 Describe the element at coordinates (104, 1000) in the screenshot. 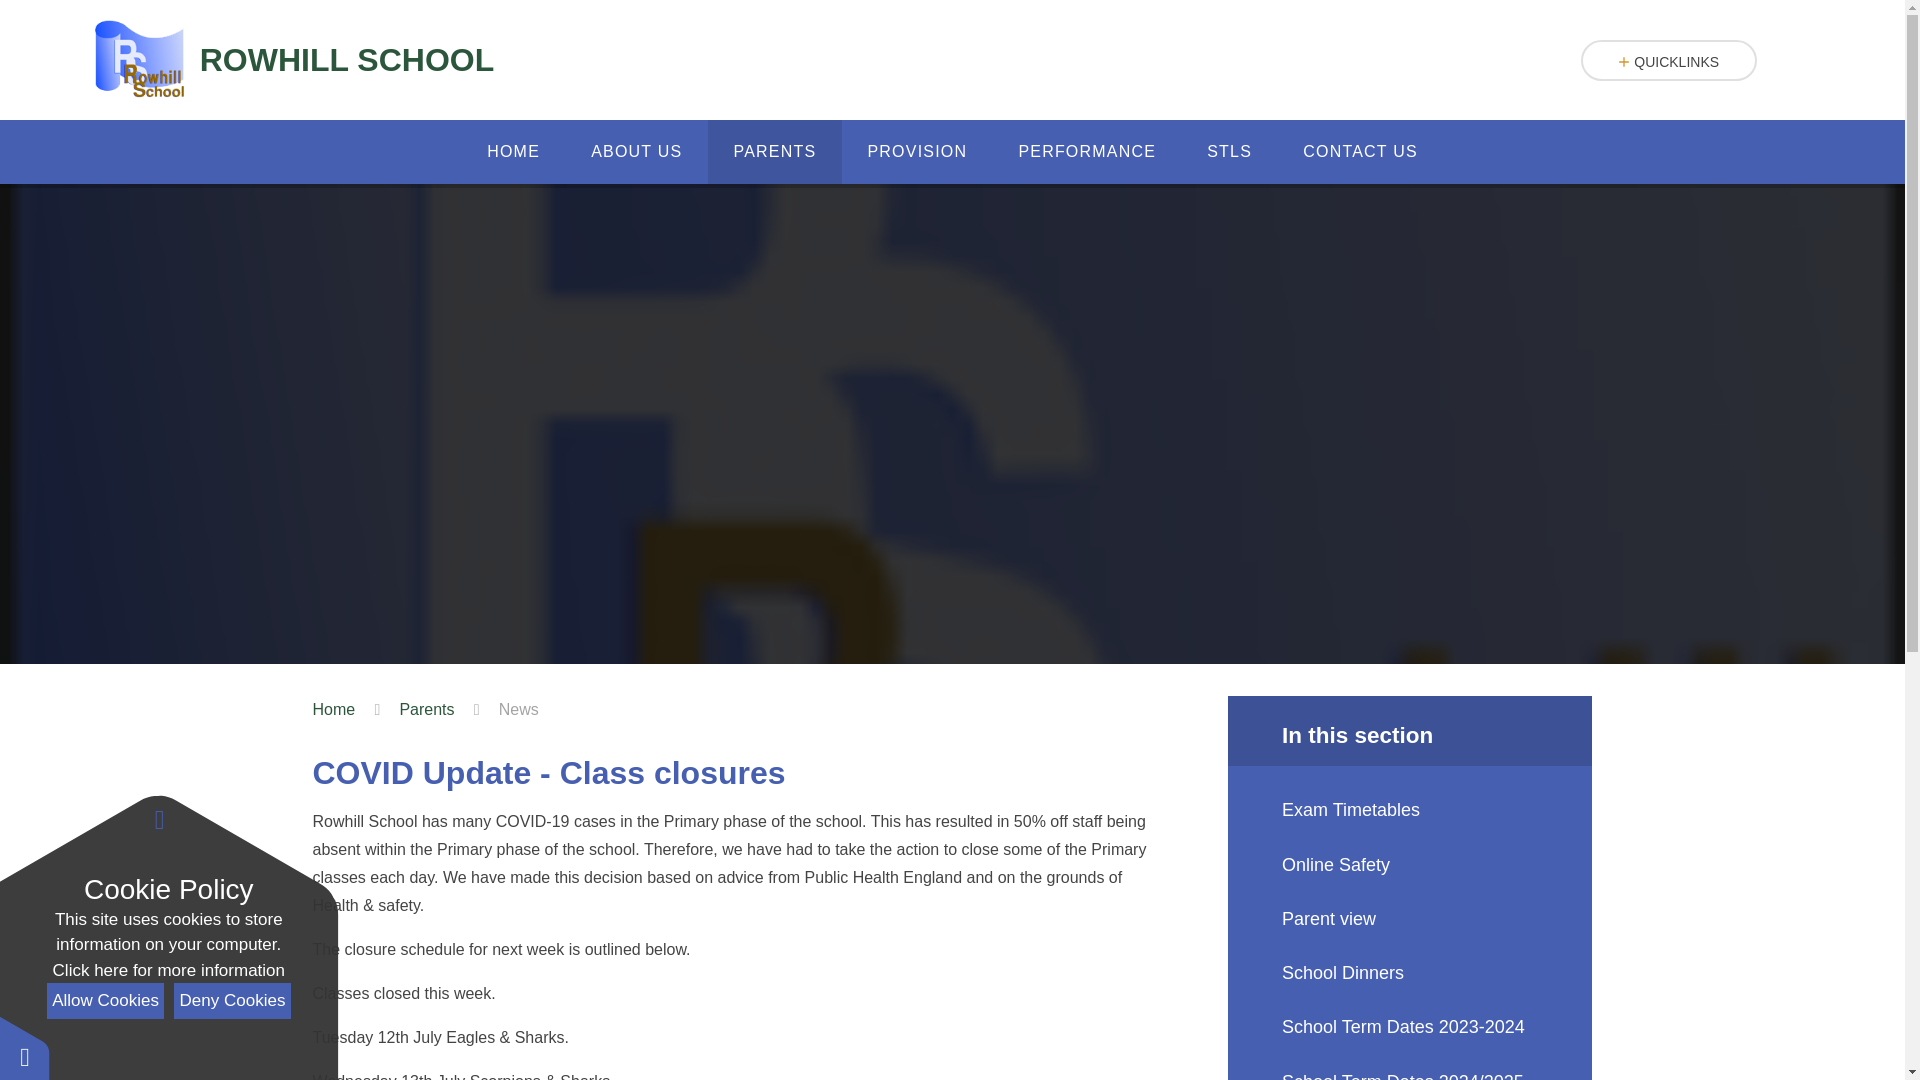

I see `Allow Cookies` at that location.